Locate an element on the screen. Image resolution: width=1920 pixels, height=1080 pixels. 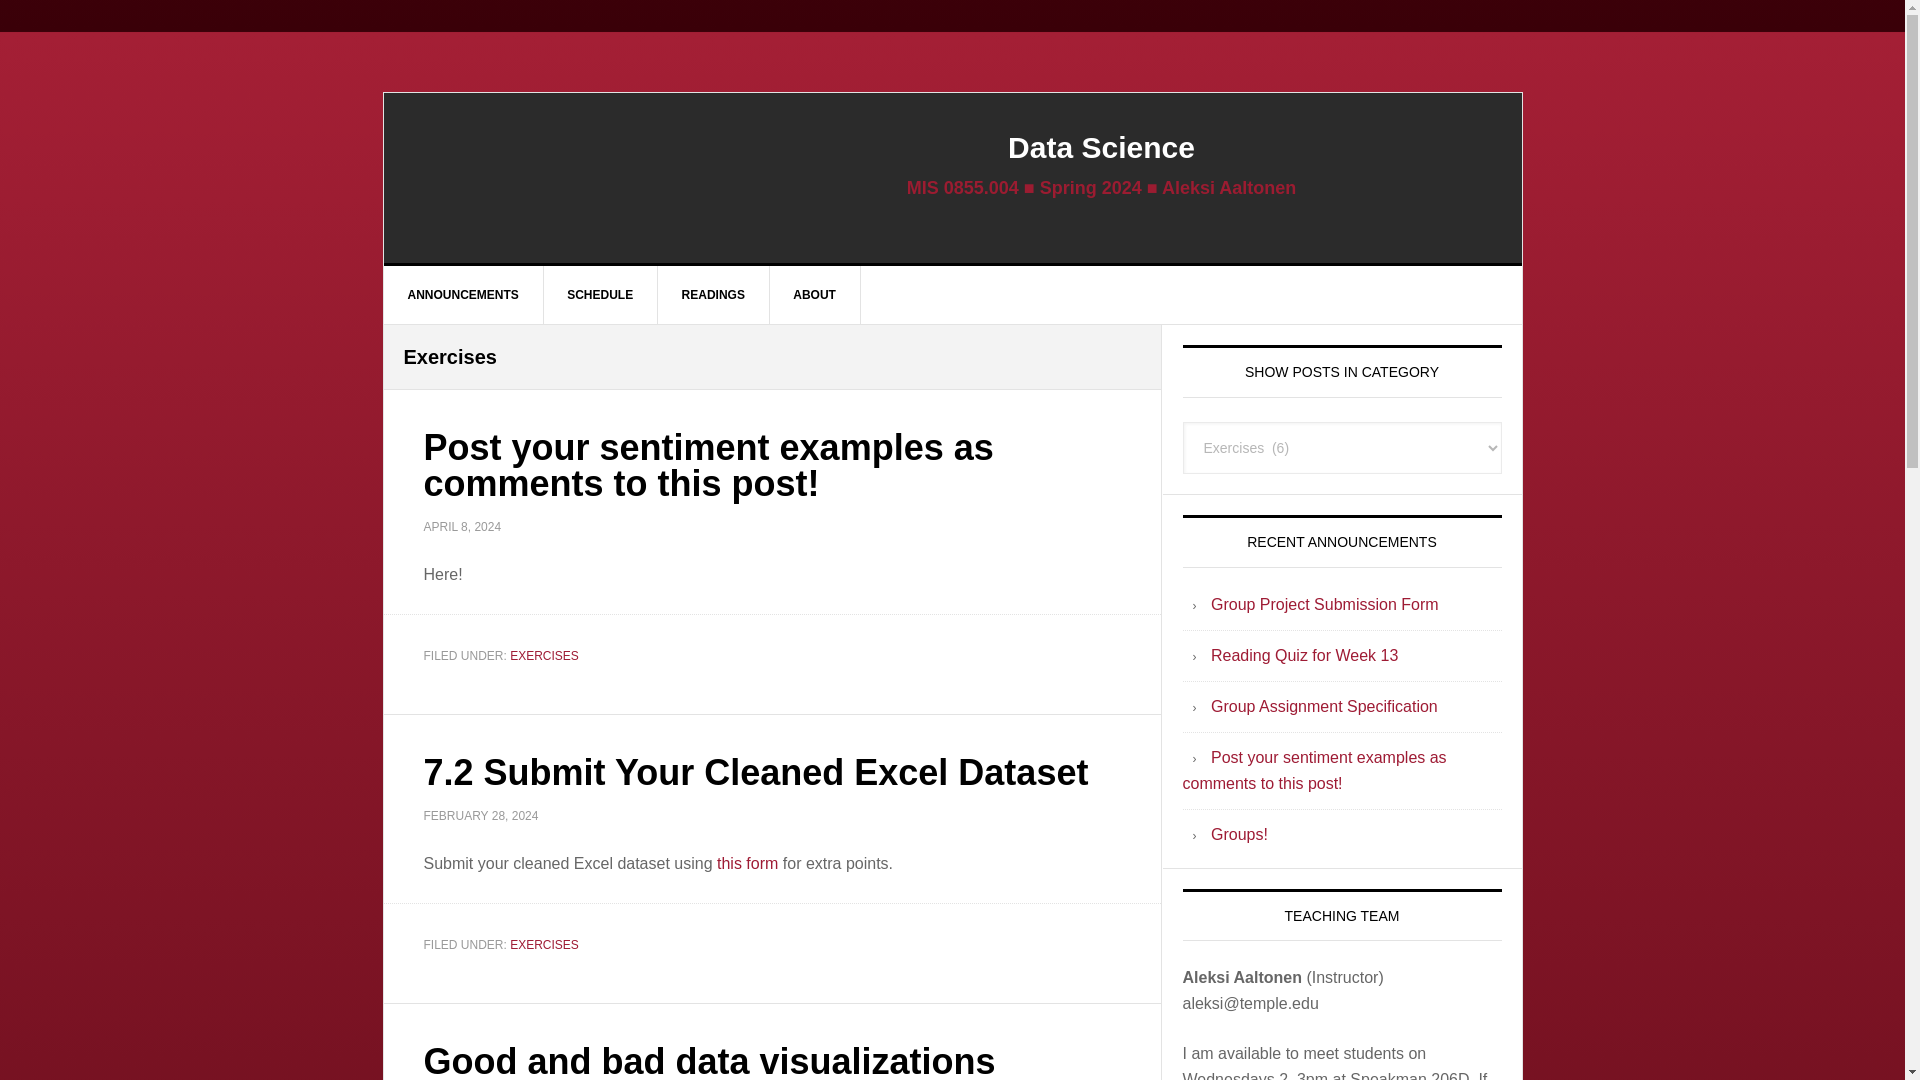
Group Project Submission Form is located at coordinates (1324, 604).